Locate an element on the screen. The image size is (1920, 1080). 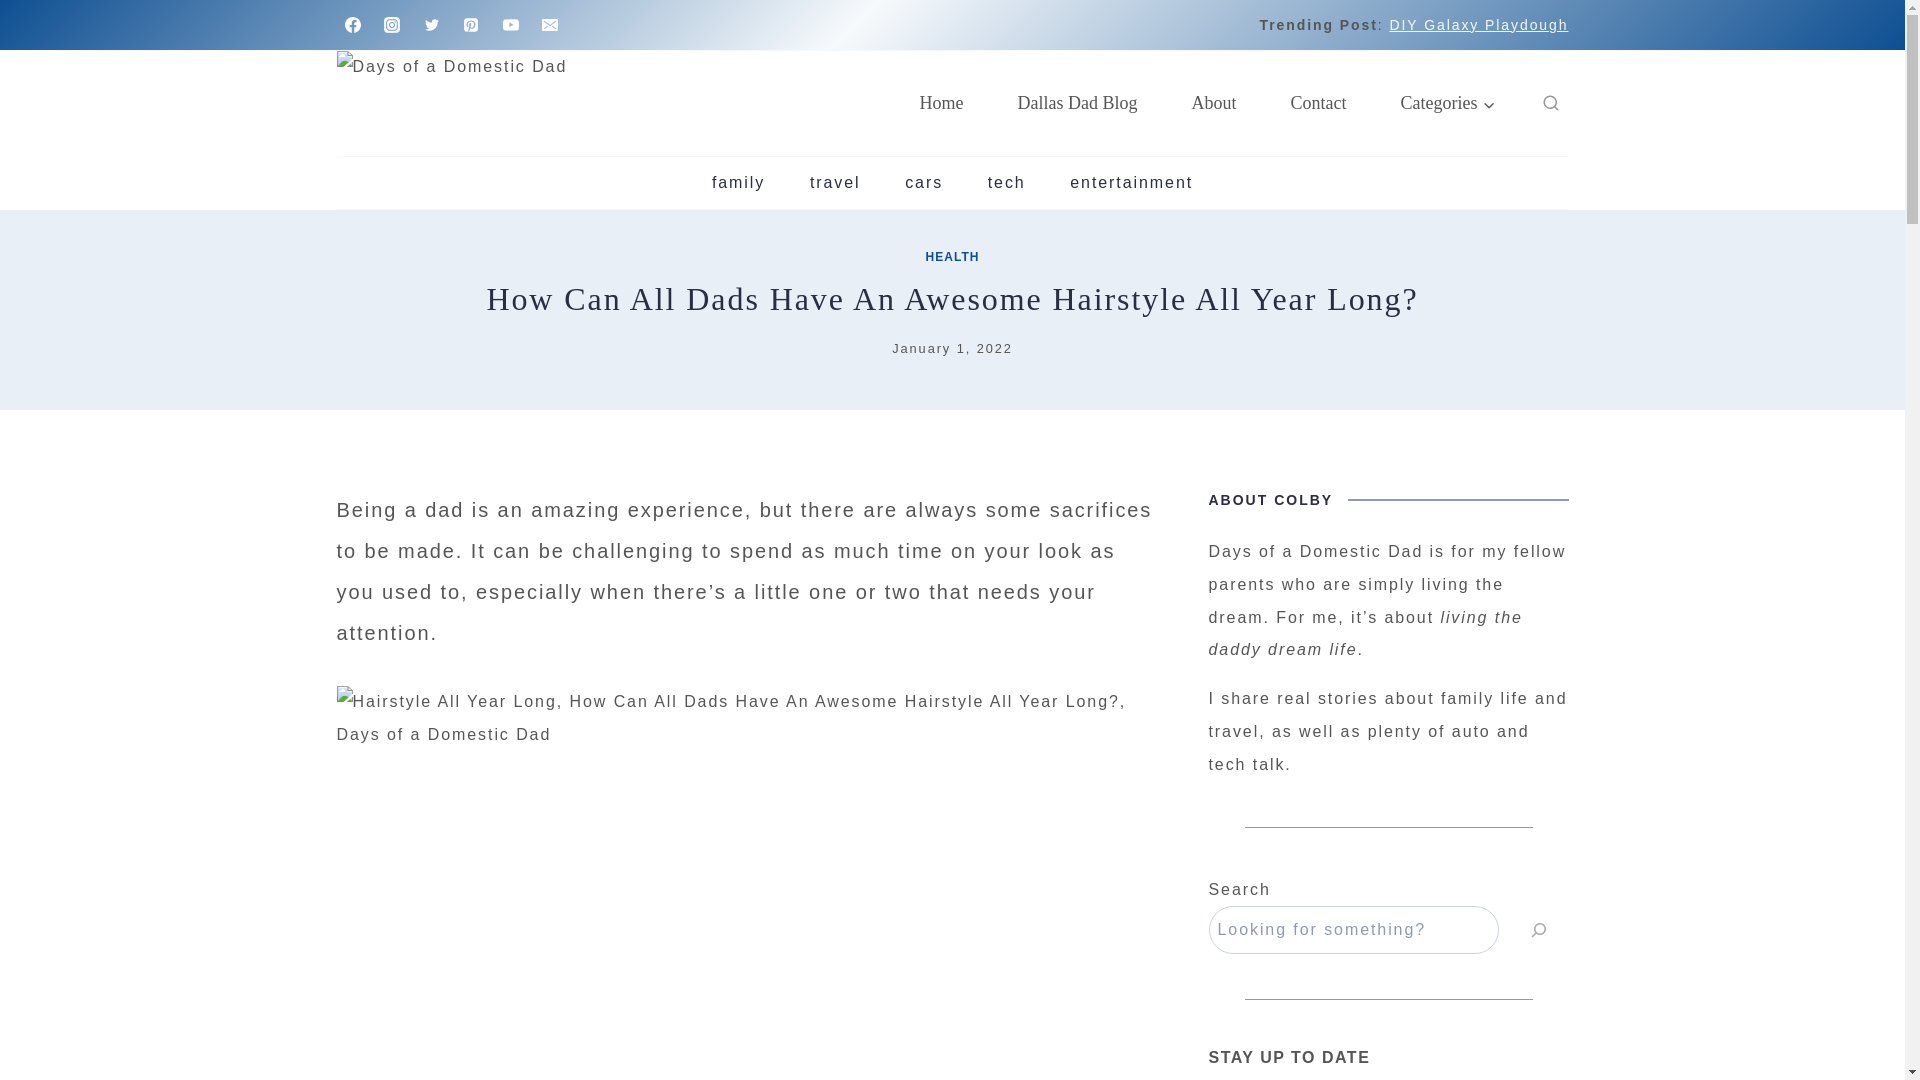
family is located at coordinates (738, 182).